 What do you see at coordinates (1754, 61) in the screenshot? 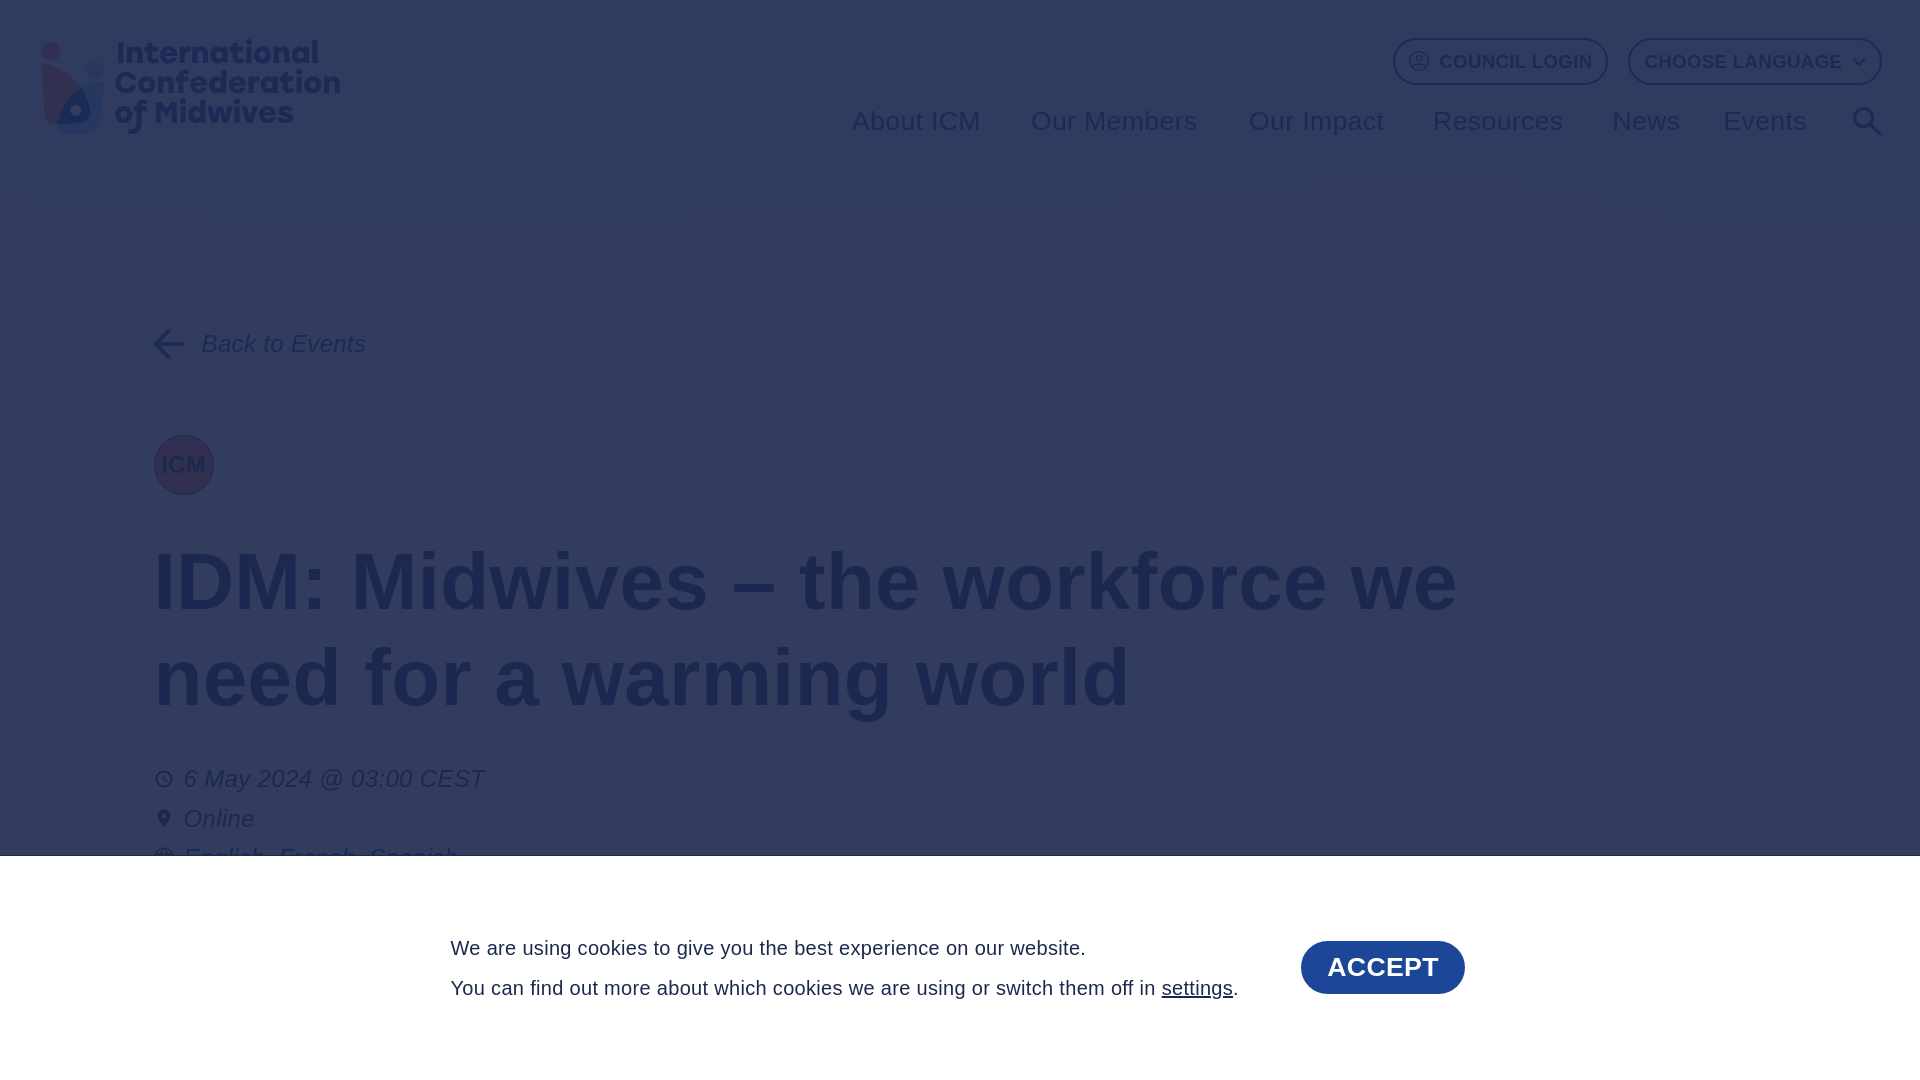
I see `CHOOSE LANGUAGE` at bounding box center [1754, 61].